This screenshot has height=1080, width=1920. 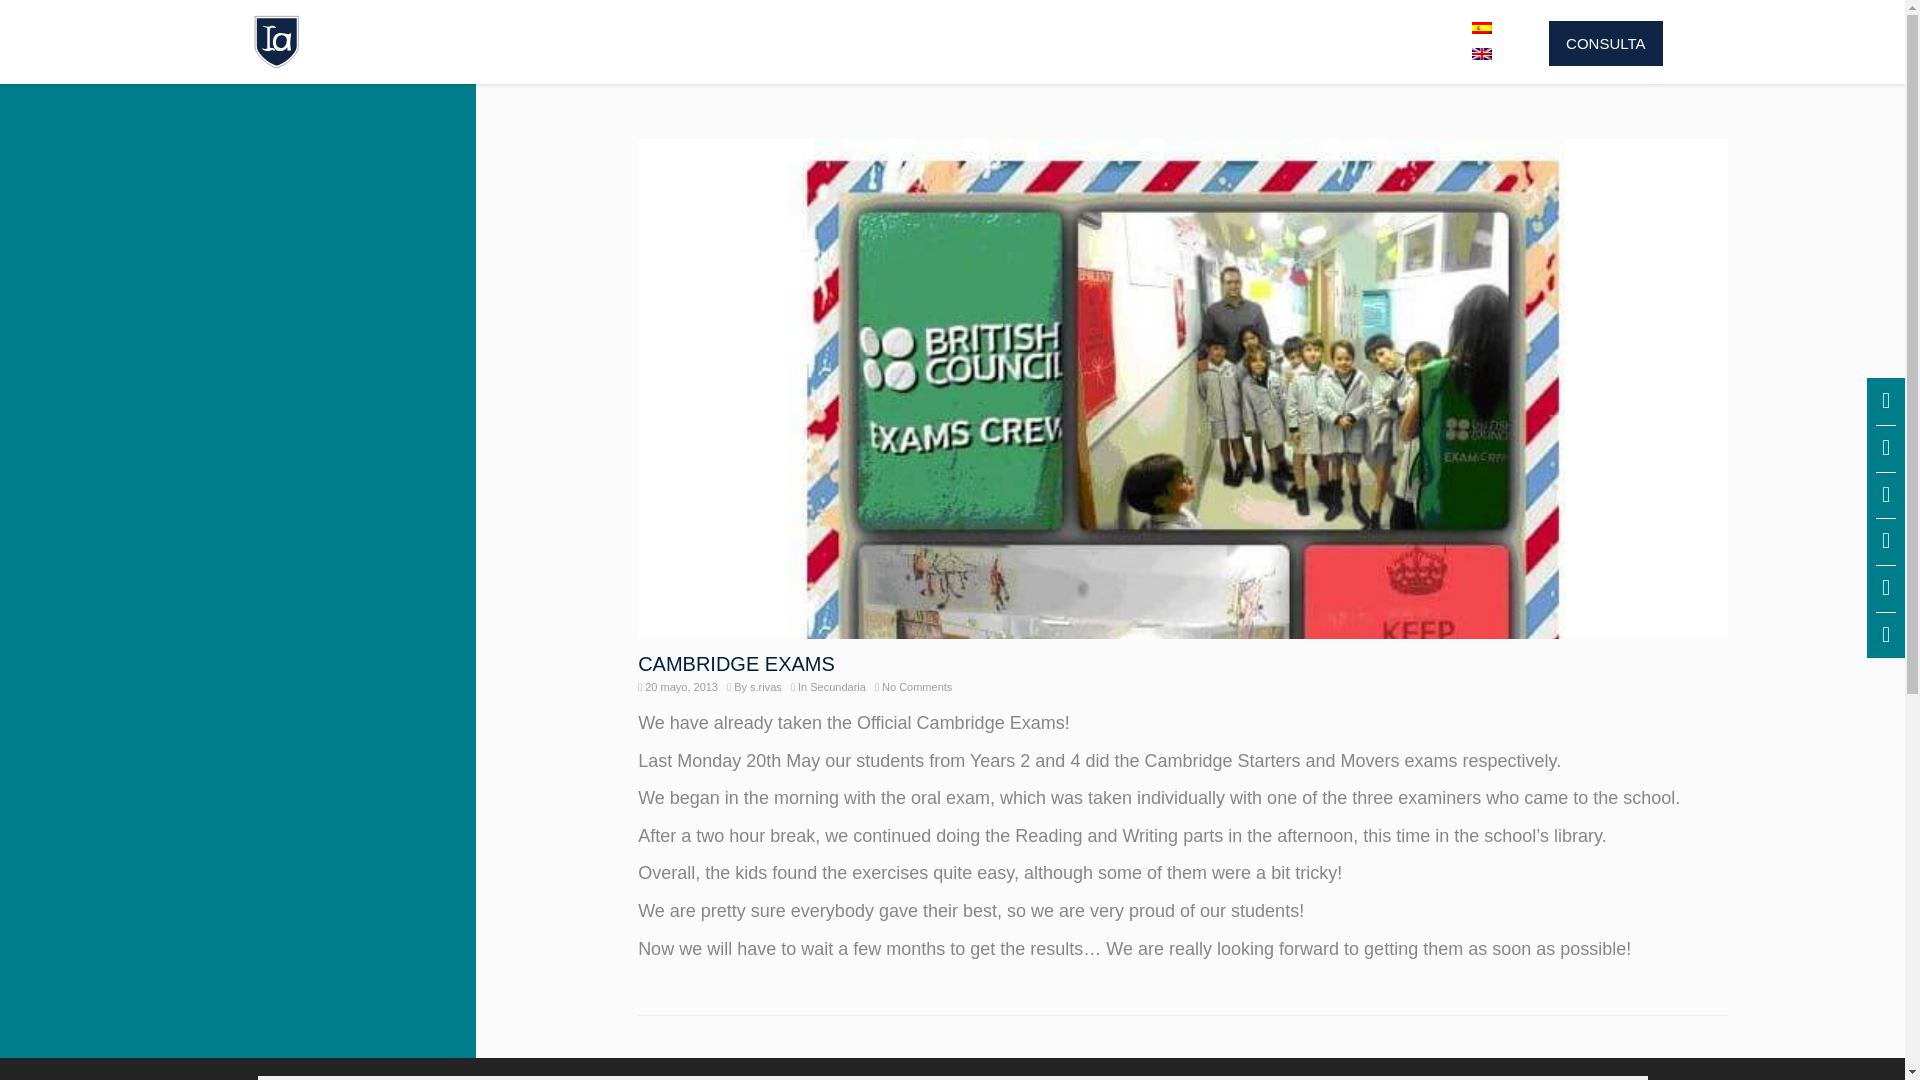 What do you see at coordinates (908, 42) in the screenshot?
I see `APRENDIZAJE` at bounding box center [908, 42].